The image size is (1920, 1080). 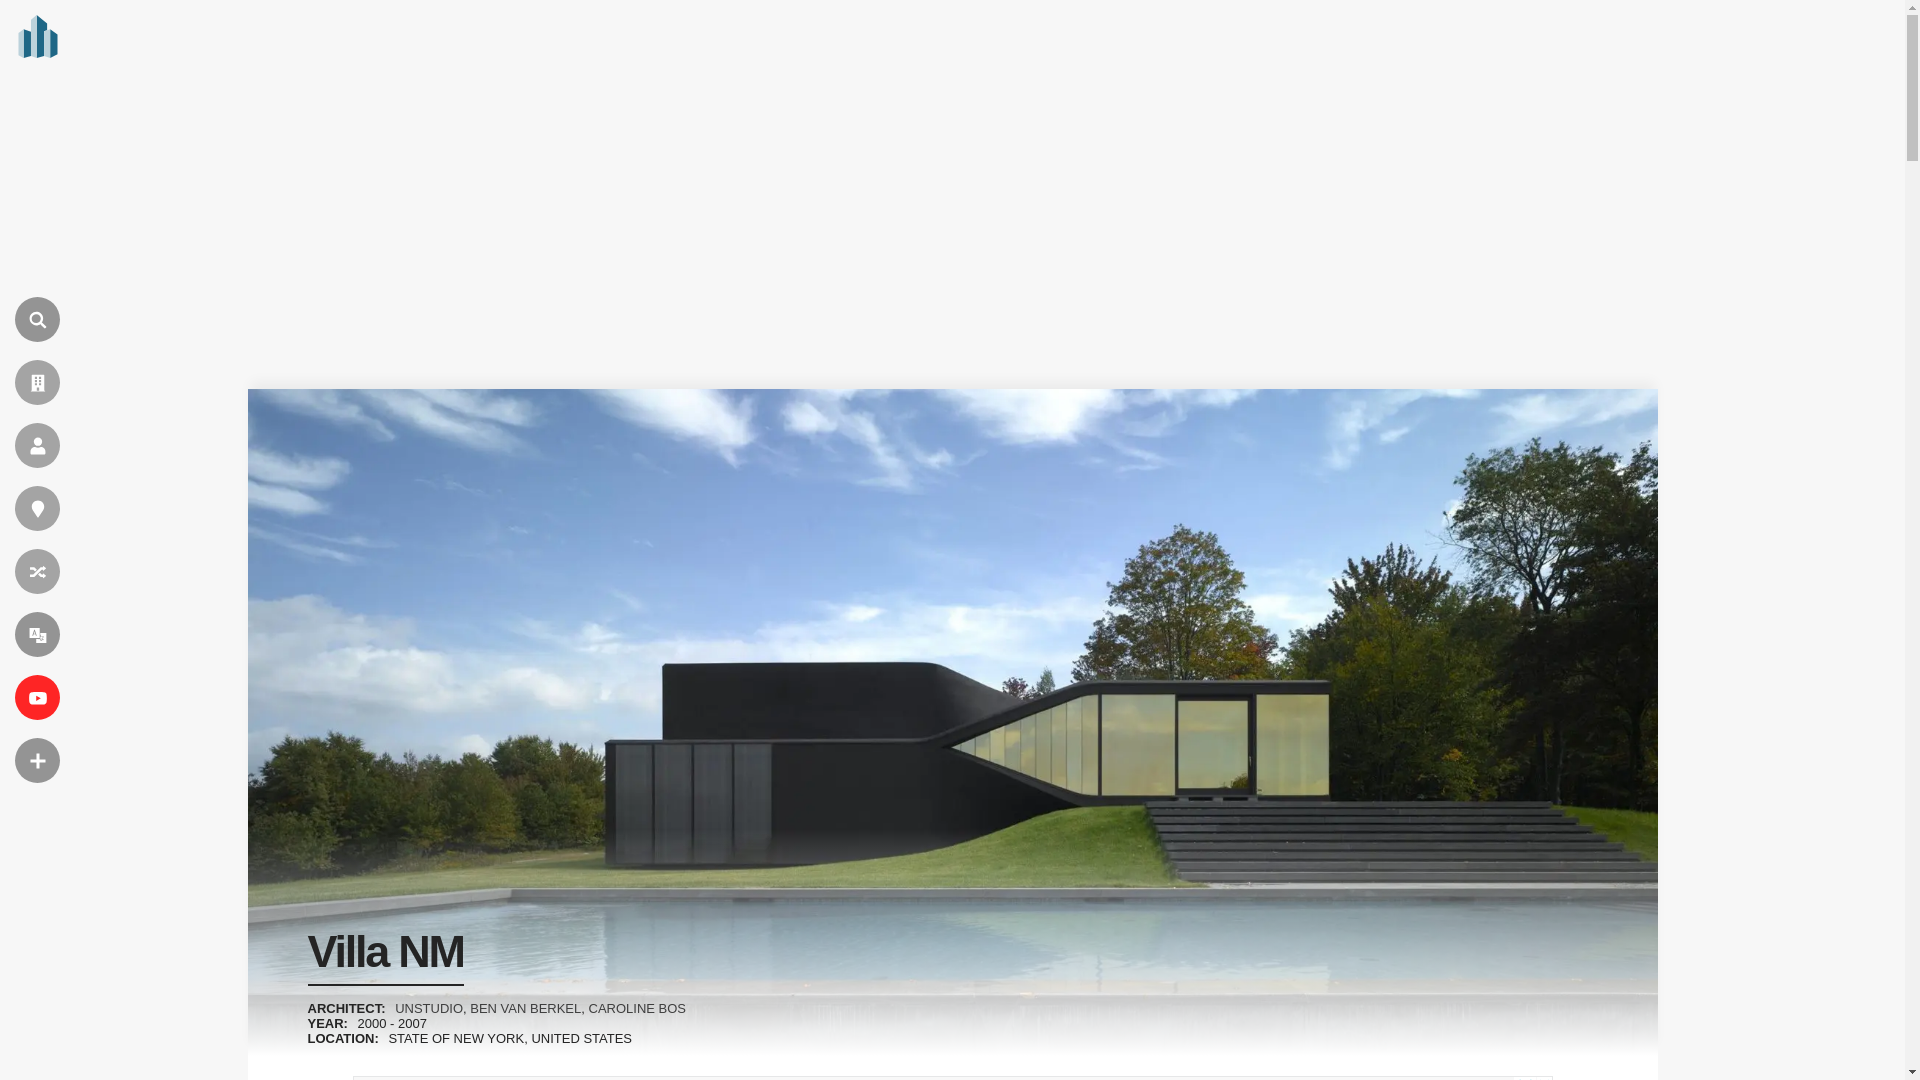 What do you see at coordinates (638, 1008) in the screenshot?
I see `CAROLINE BOS` at bounding box center [638, 1008].